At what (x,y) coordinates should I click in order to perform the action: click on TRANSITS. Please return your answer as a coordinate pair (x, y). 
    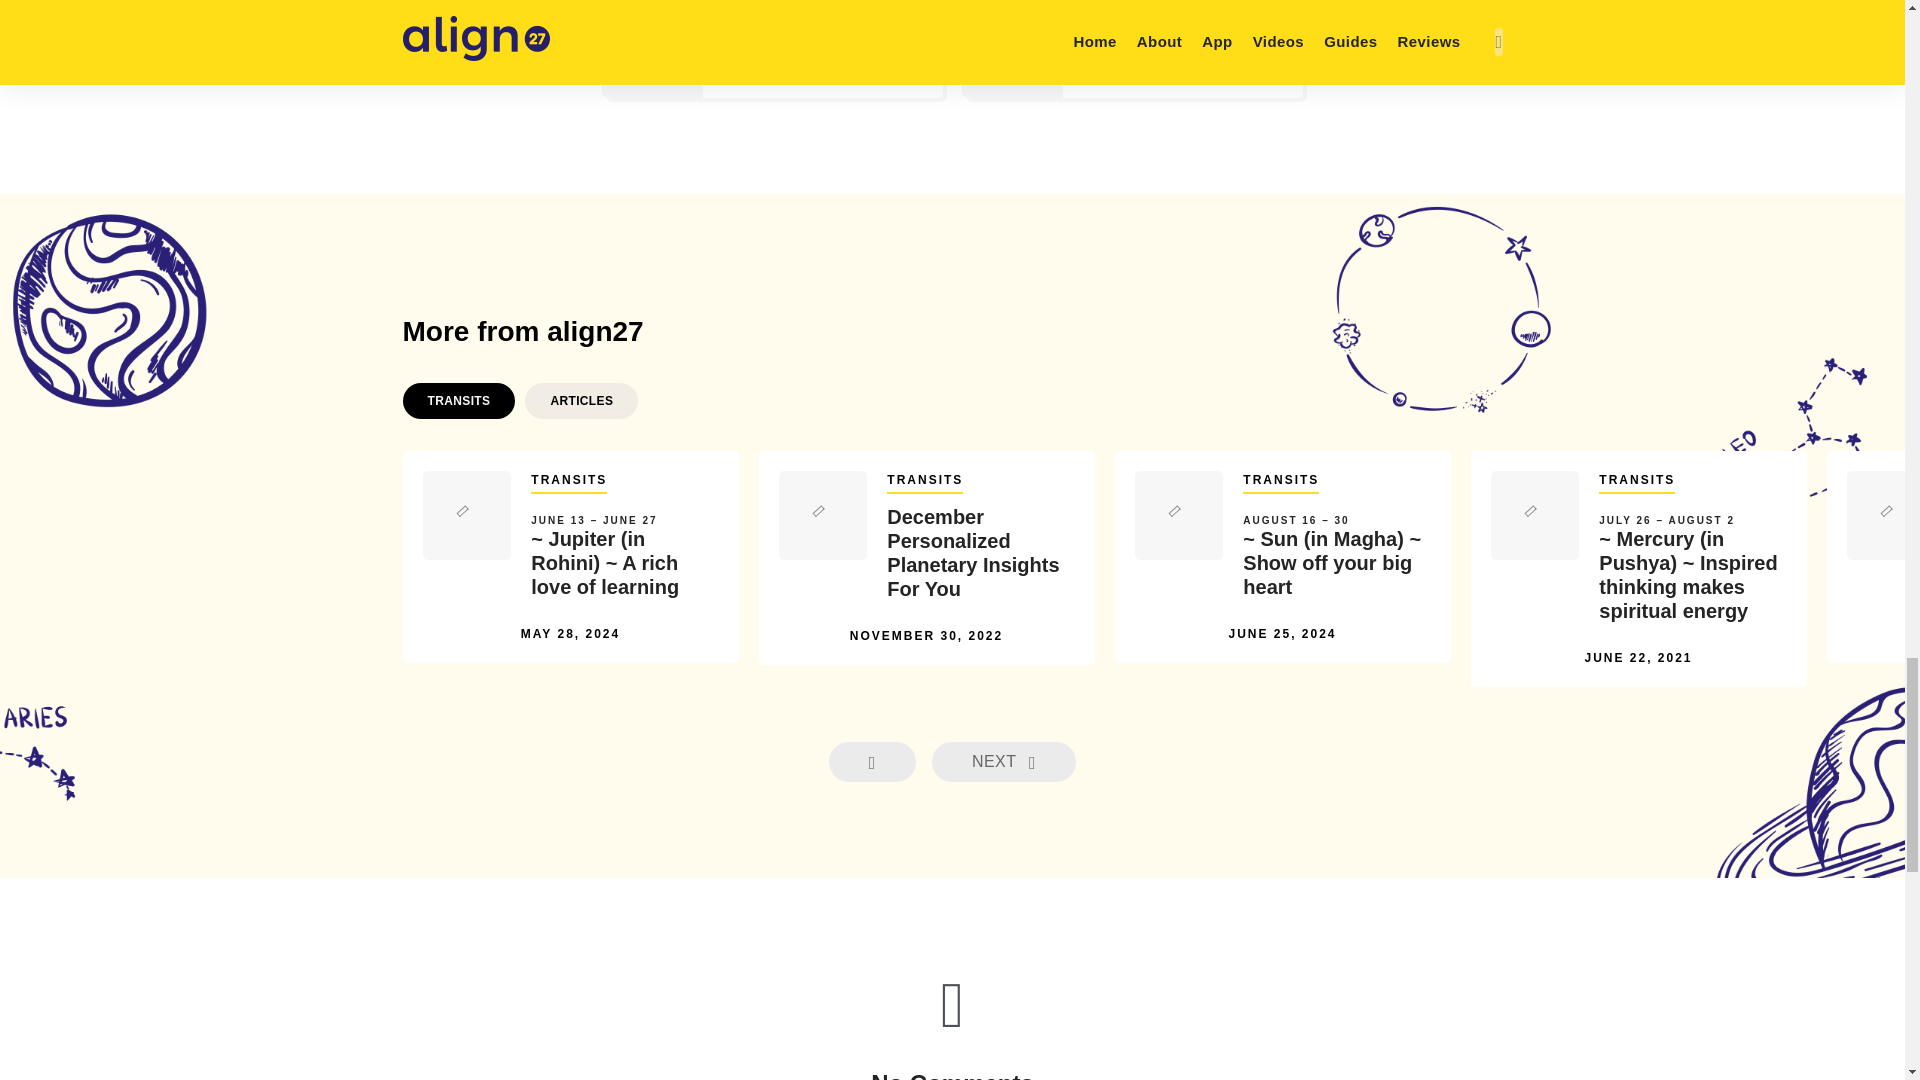
    Looking at the image, I should click on (925, 483).